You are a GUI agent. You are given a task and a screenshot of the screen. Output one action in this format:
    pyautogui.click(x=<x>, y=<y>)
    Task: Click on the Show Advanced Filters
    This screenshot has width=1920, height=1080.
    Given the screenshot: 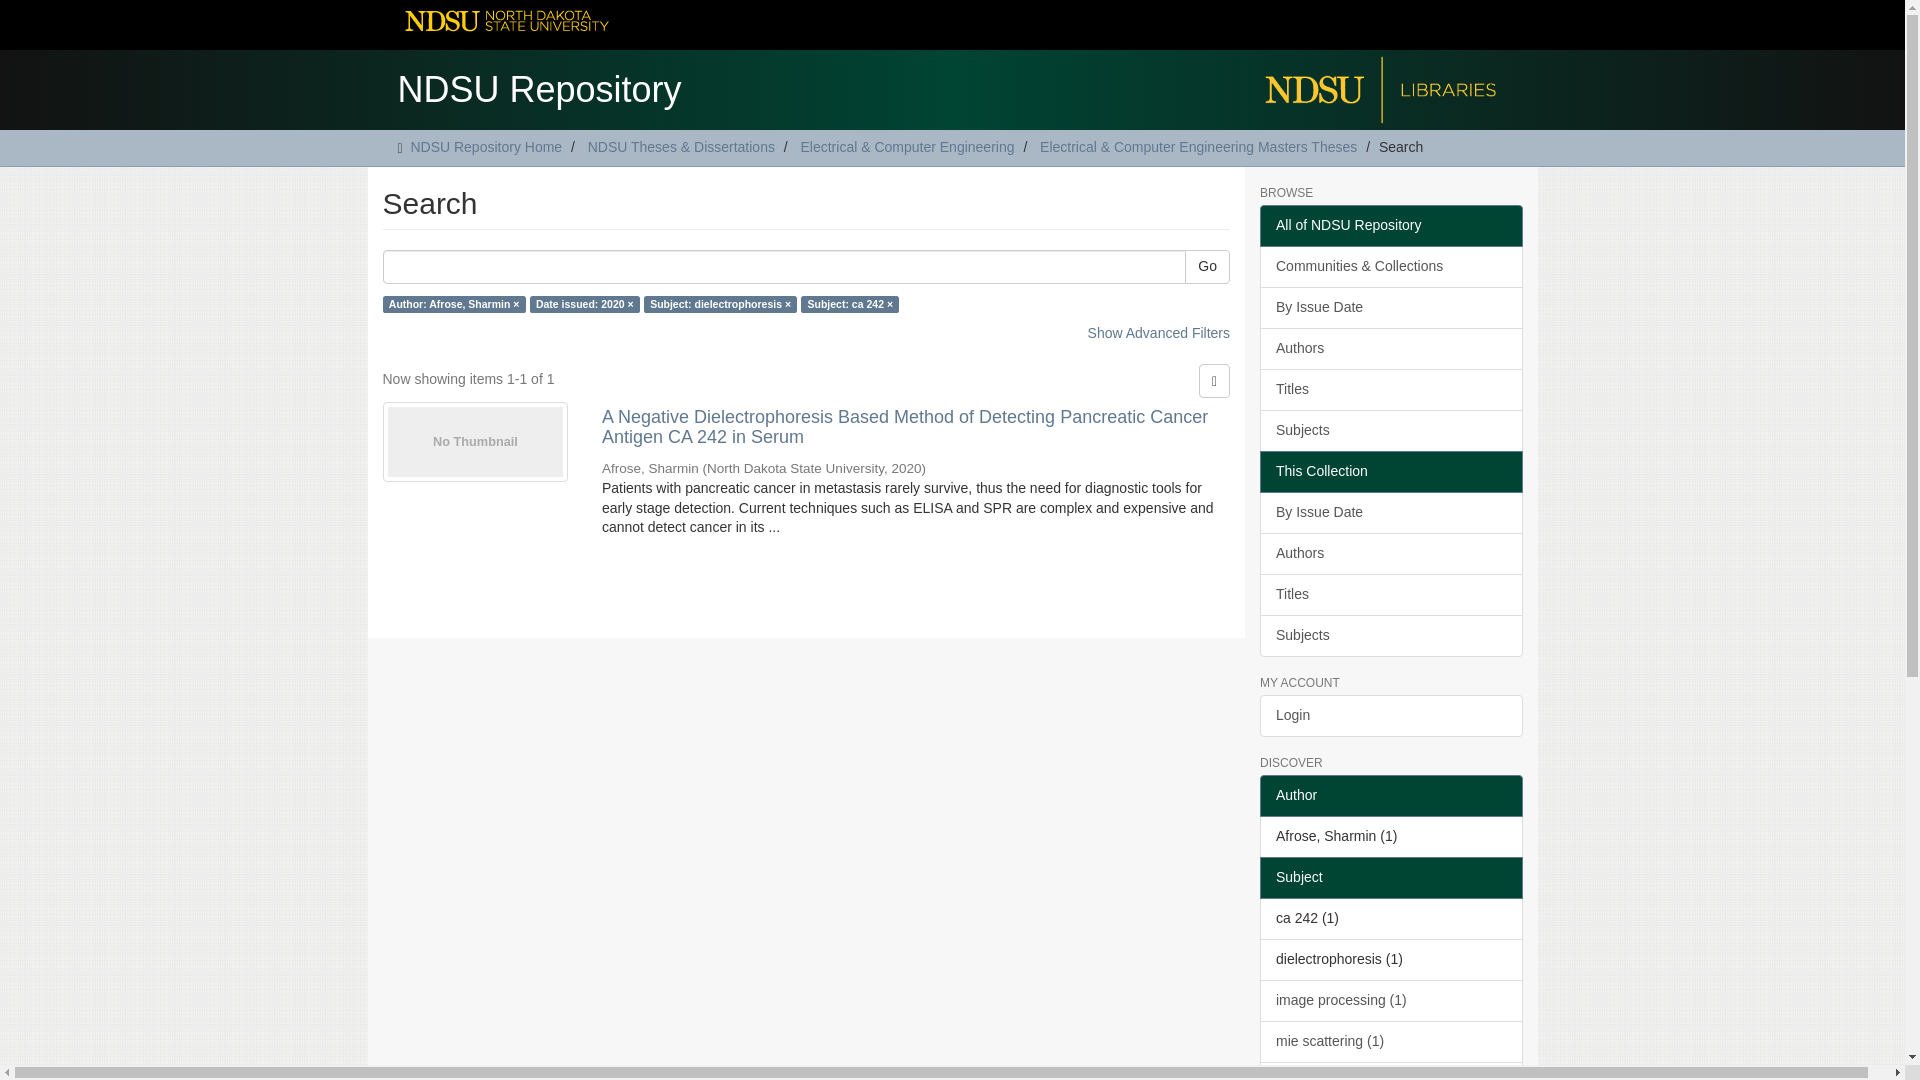 What is the action you would take?
    pyautogui.click(x=1159, y=333)
    